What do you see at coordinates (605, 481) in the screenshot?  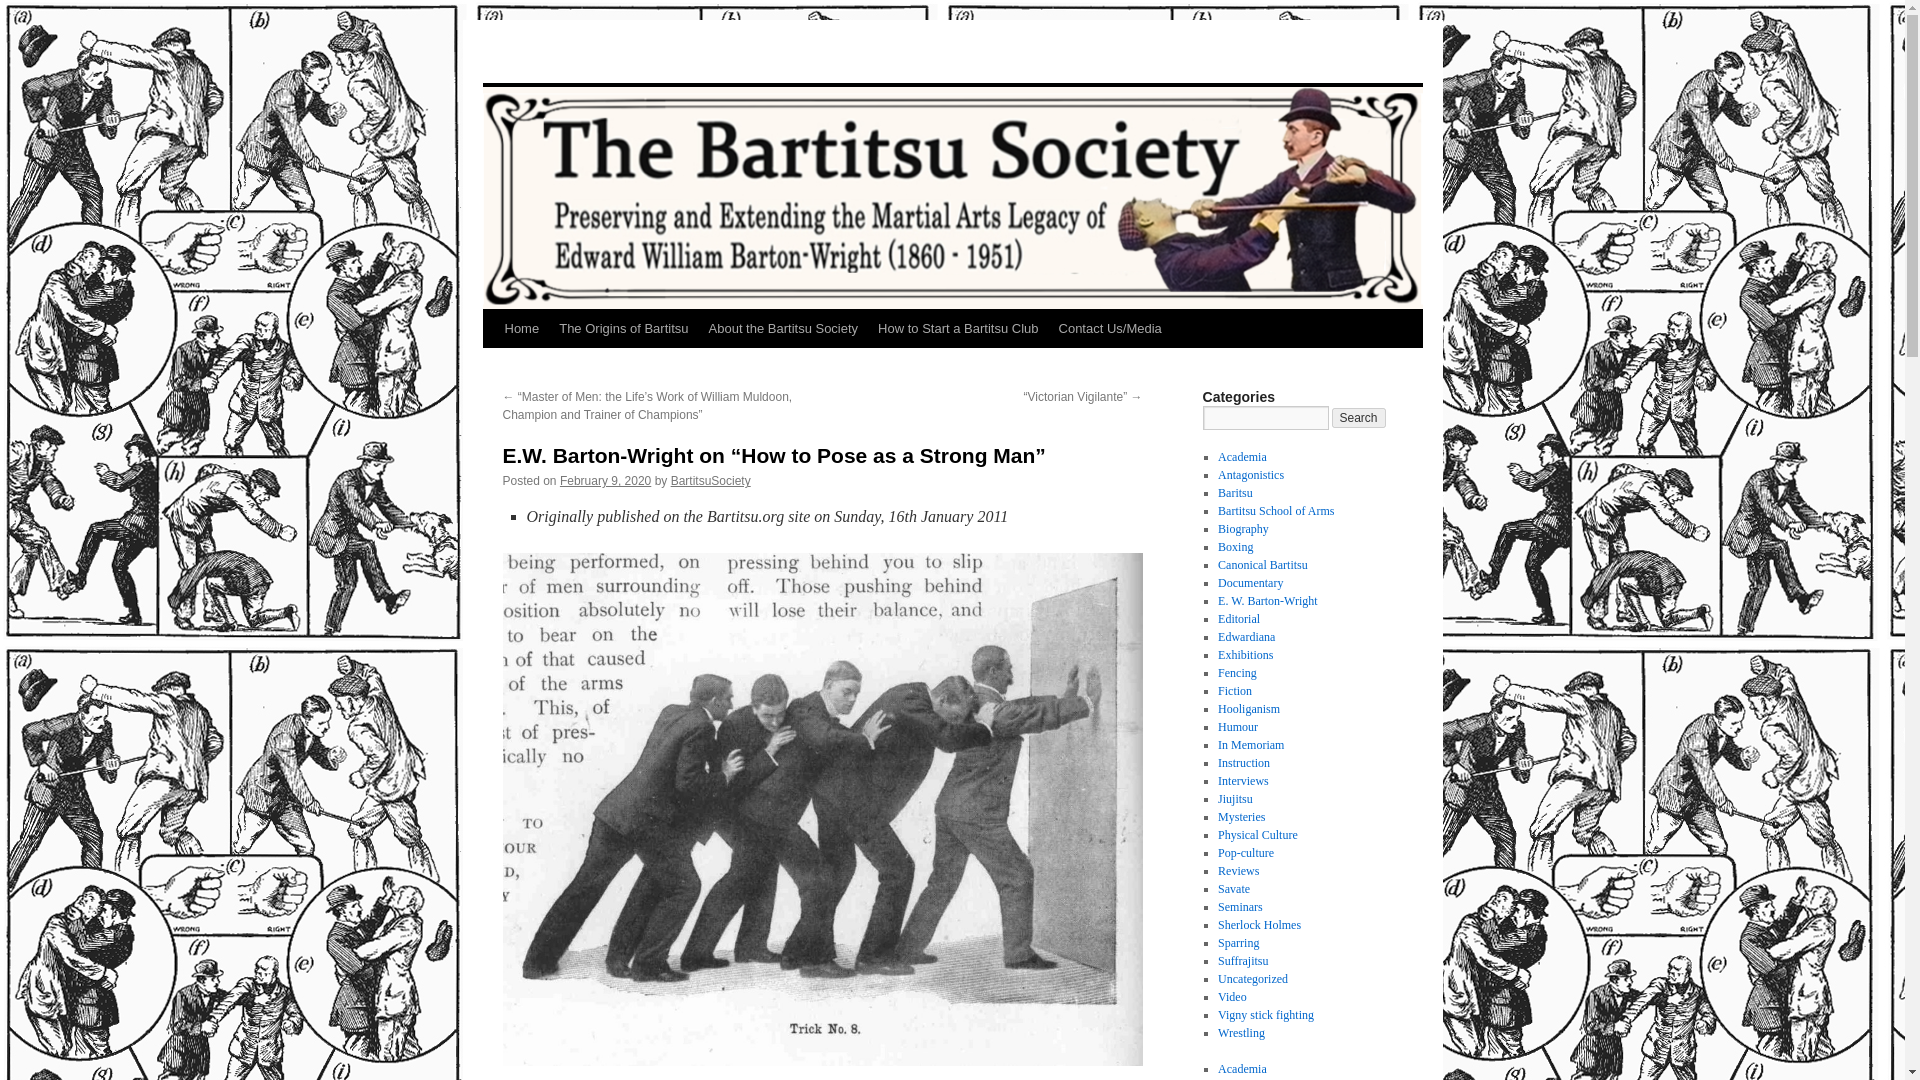 I see `2:16 pm` at bounding box center [605, 481].